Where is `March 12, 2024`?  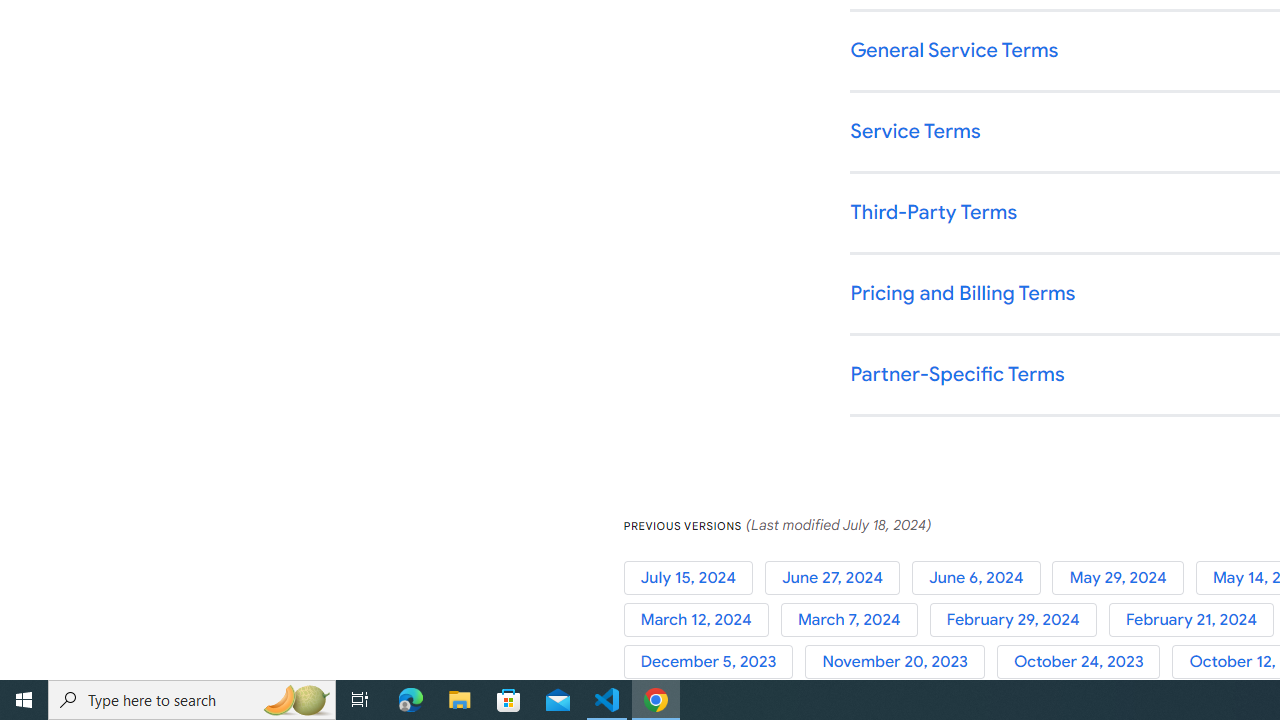
March 12, 2024 is located at coordinates (702, 620).